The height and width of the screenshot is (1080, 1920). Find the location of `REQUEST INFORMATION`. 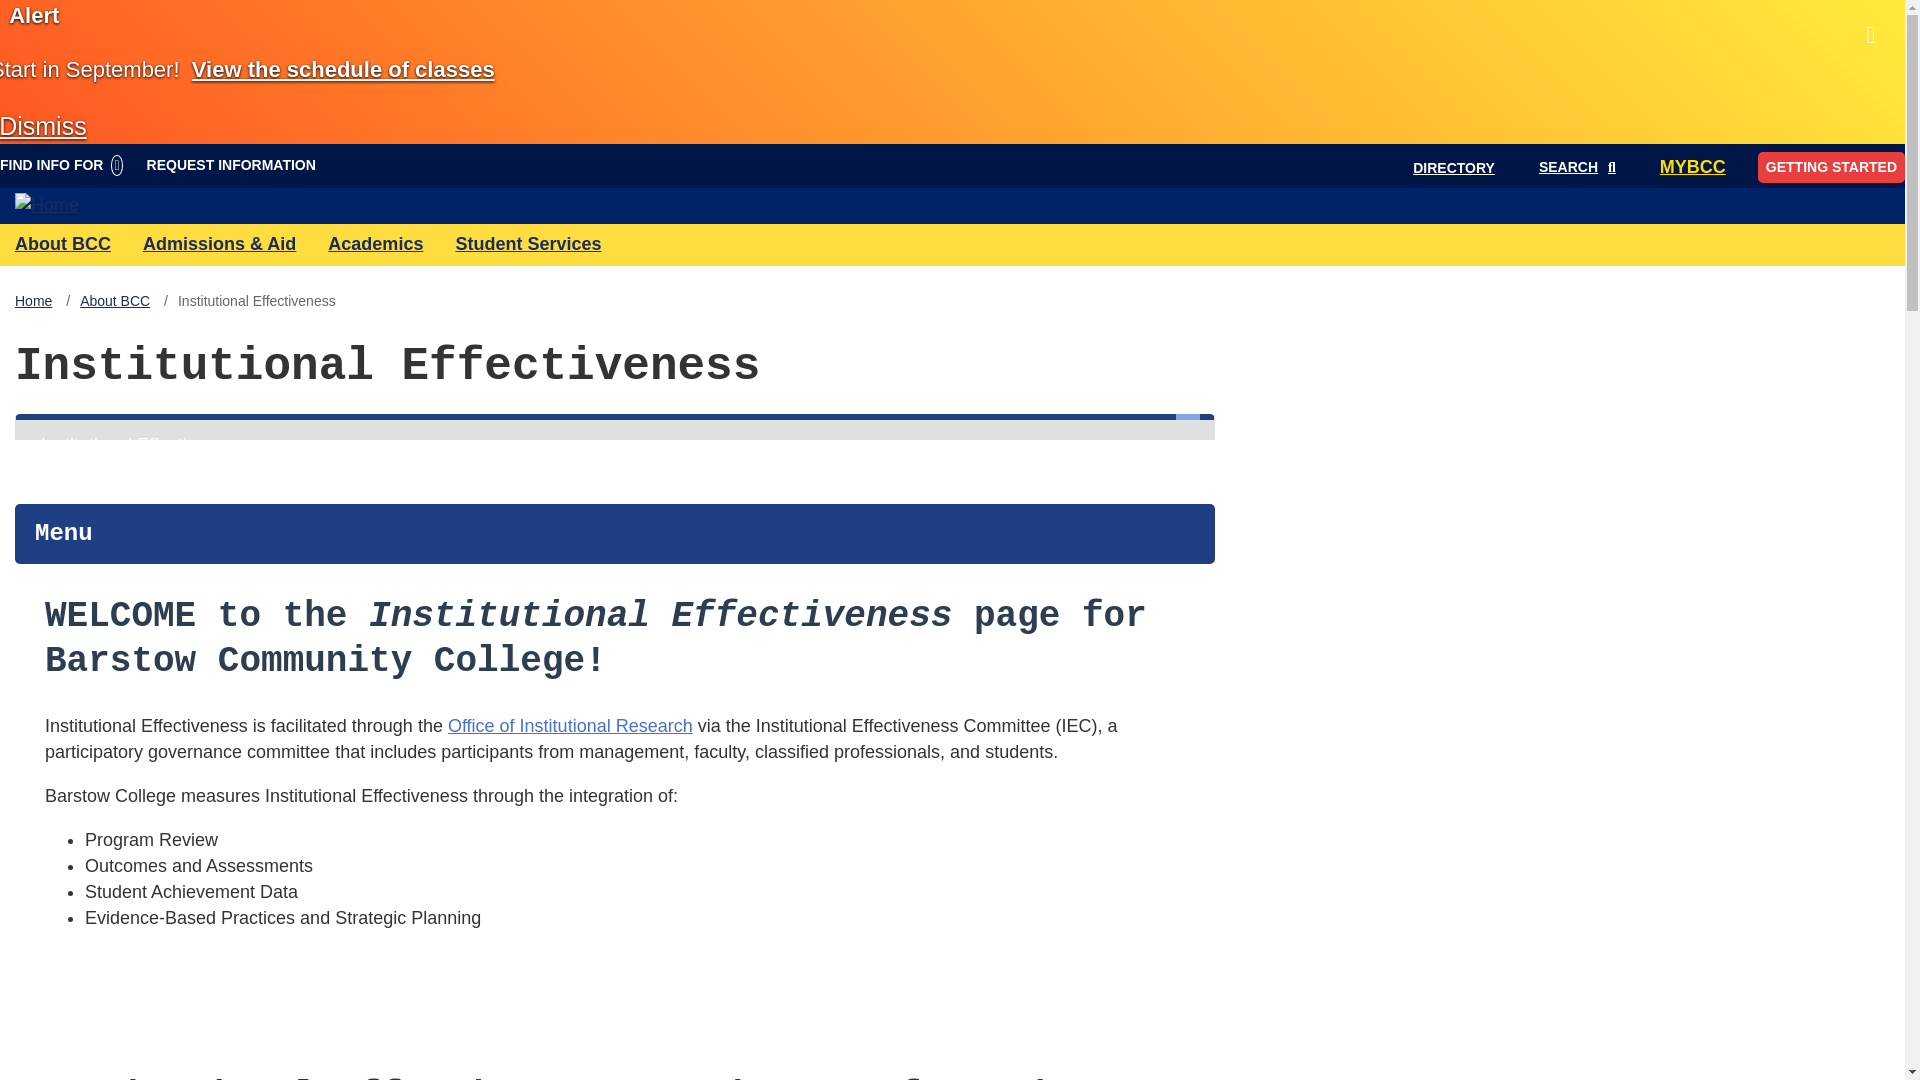

REQUEST INFORMATION is located at coordinates (231, 164).